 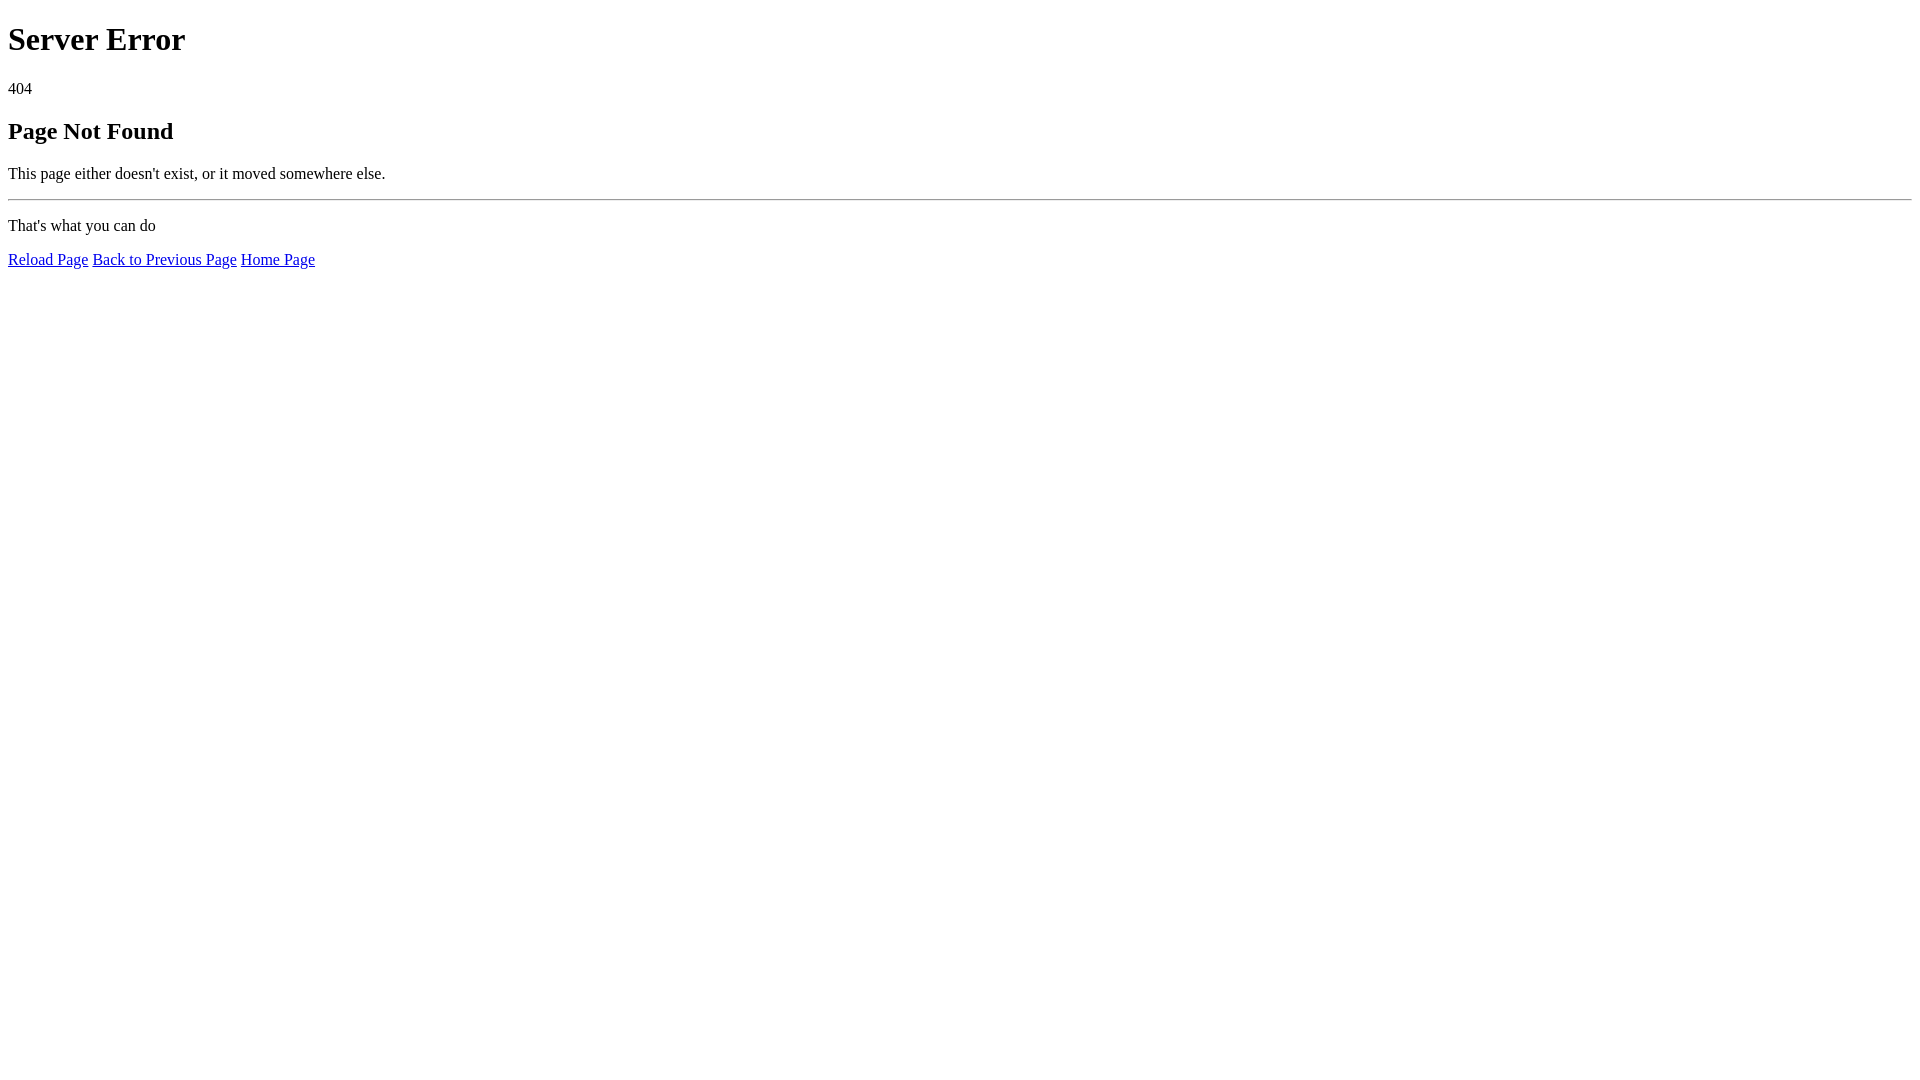 I want to click on Back to Previous Page, so click(x=164, y=260).